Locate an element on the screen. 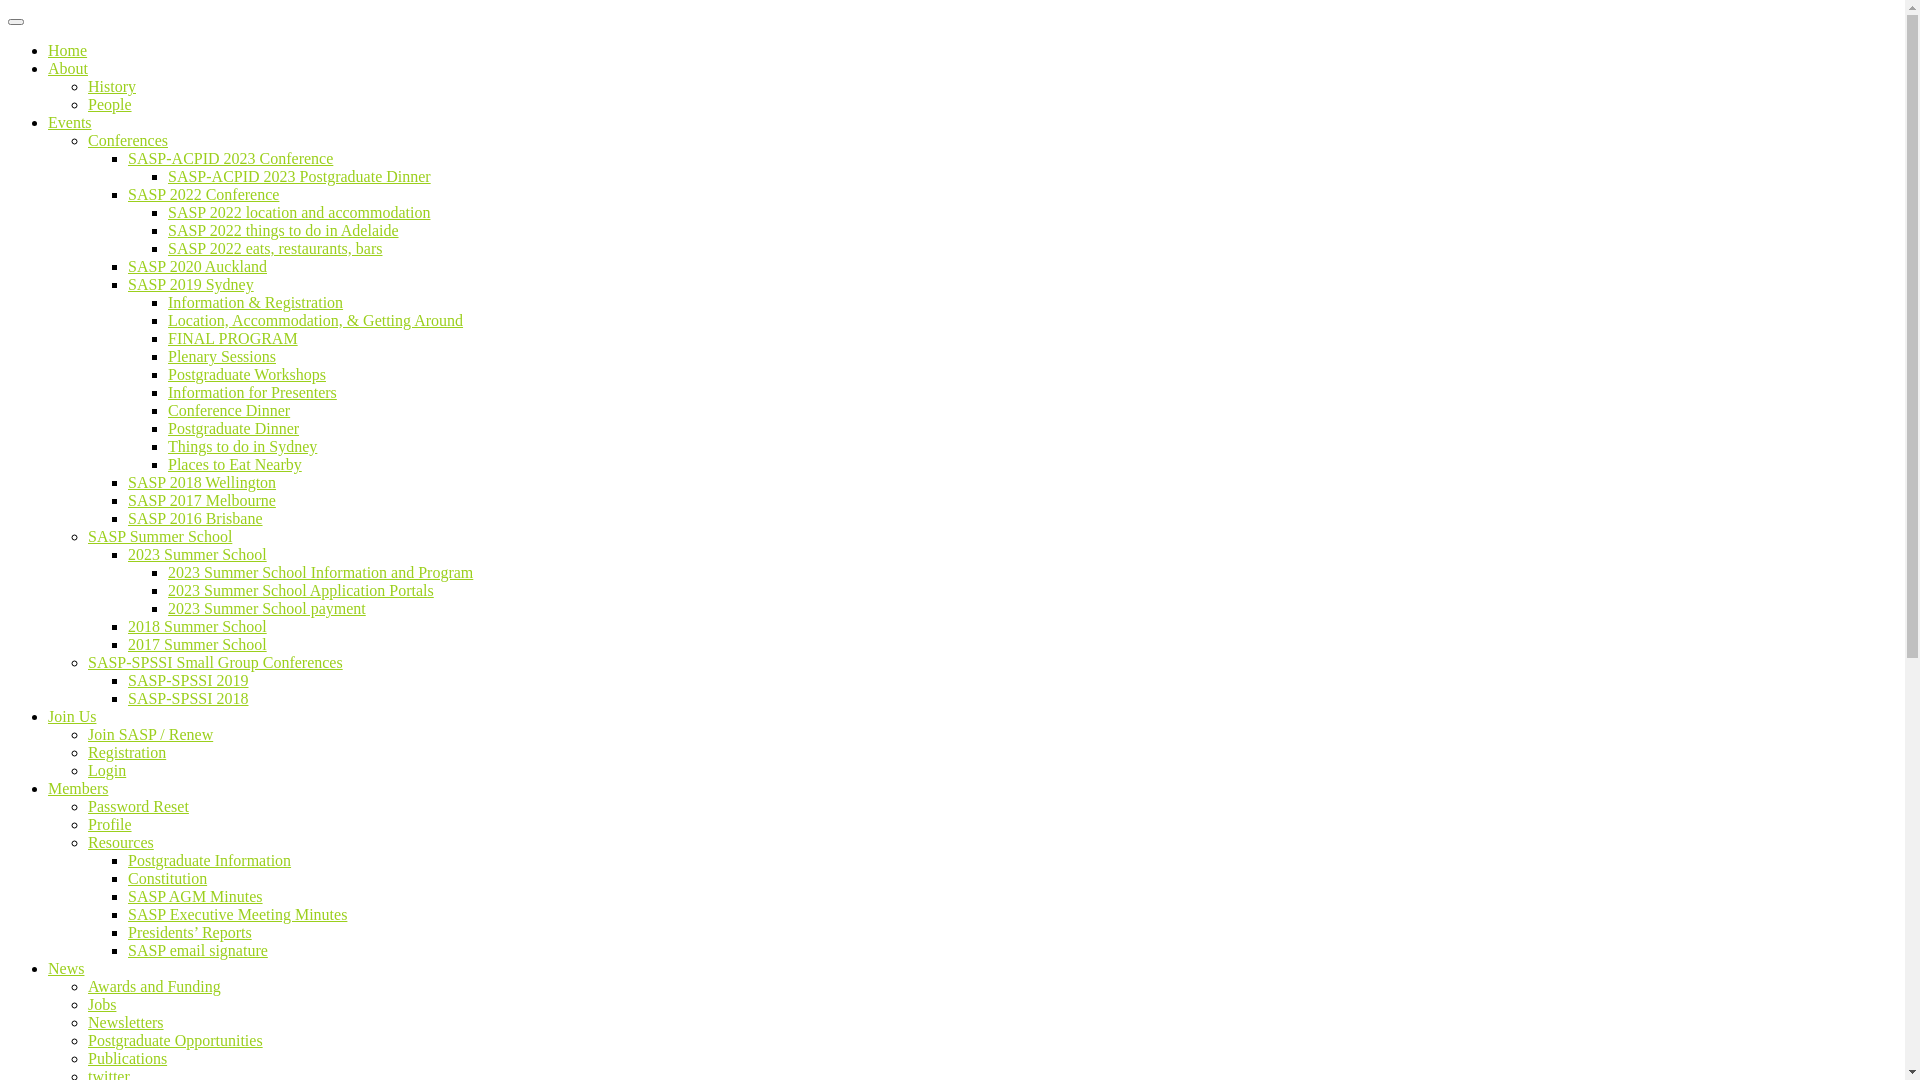 This screenshot has width=1920, height=1080. SASP 2022 eats, restaurants, bars is located at coordinates (276, 248).